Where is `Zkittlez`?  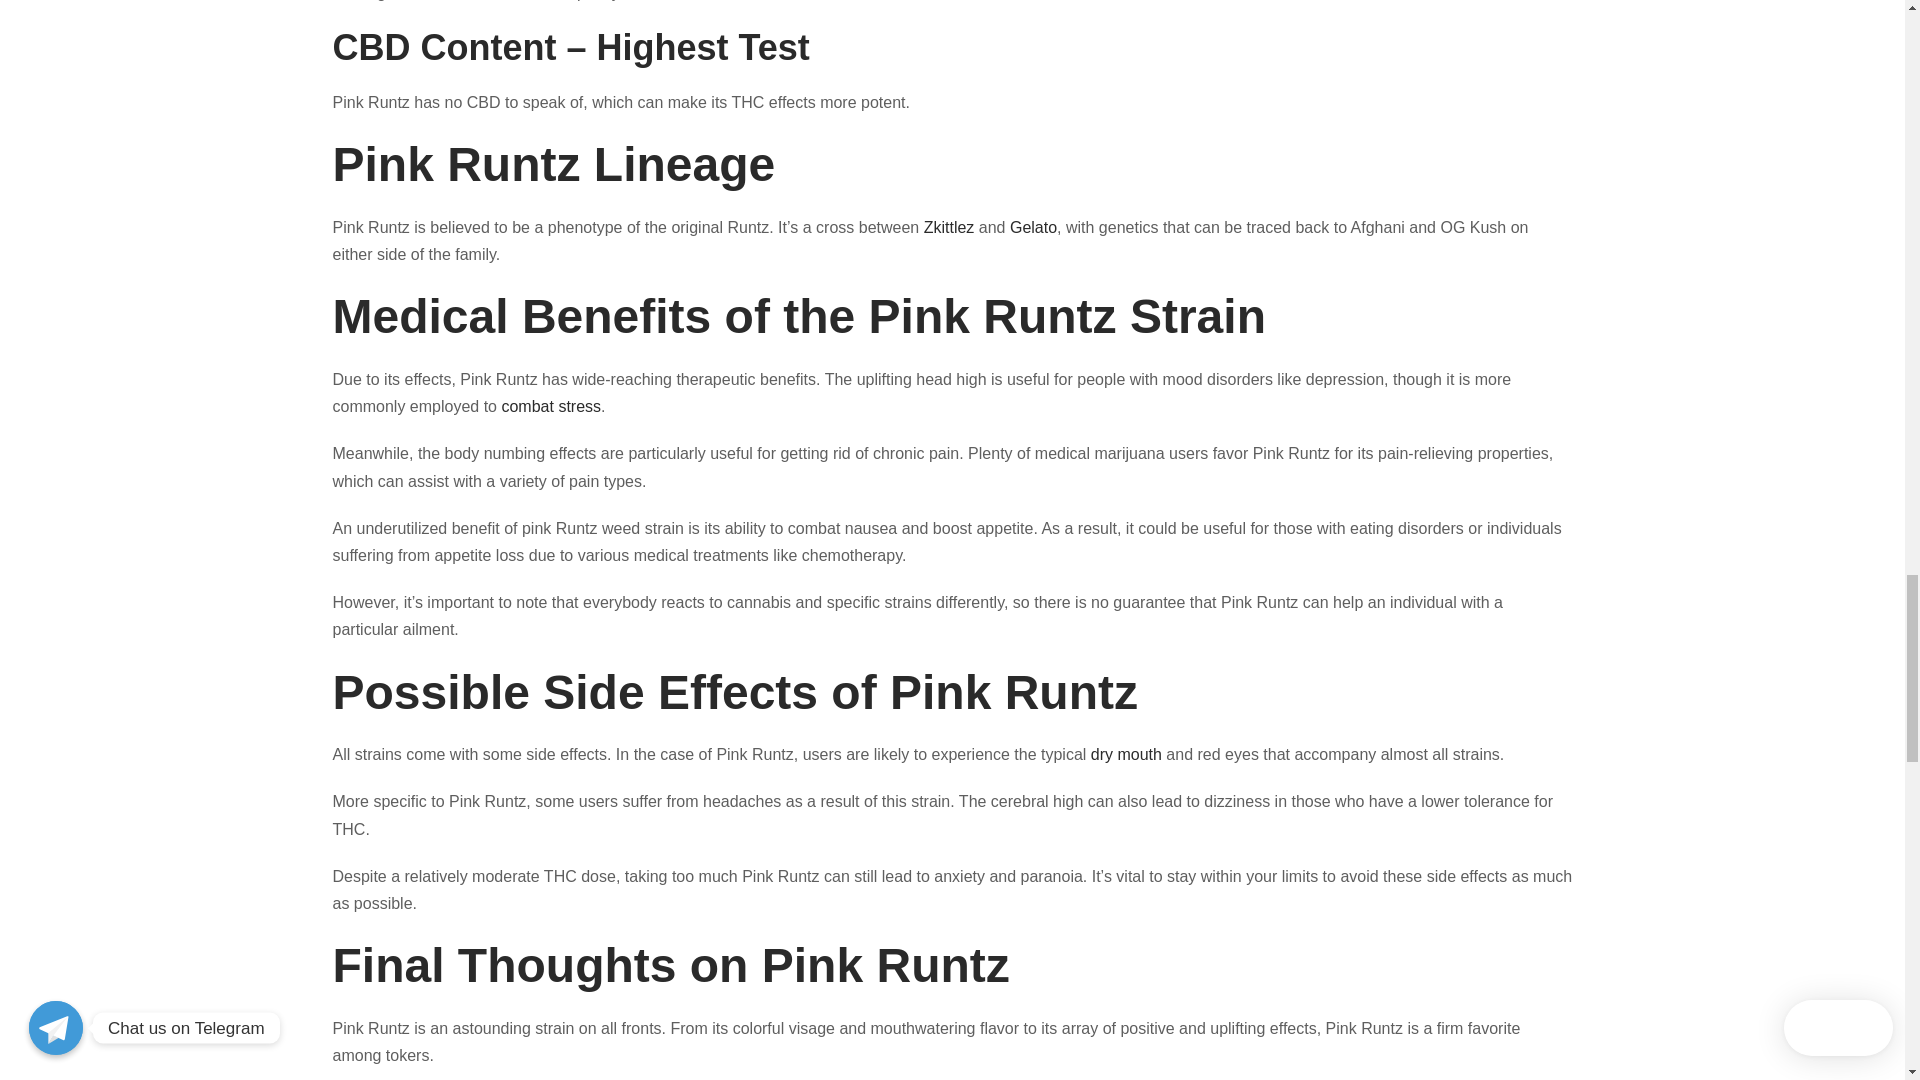 Zkittlez is located at coordinates (949, 228).